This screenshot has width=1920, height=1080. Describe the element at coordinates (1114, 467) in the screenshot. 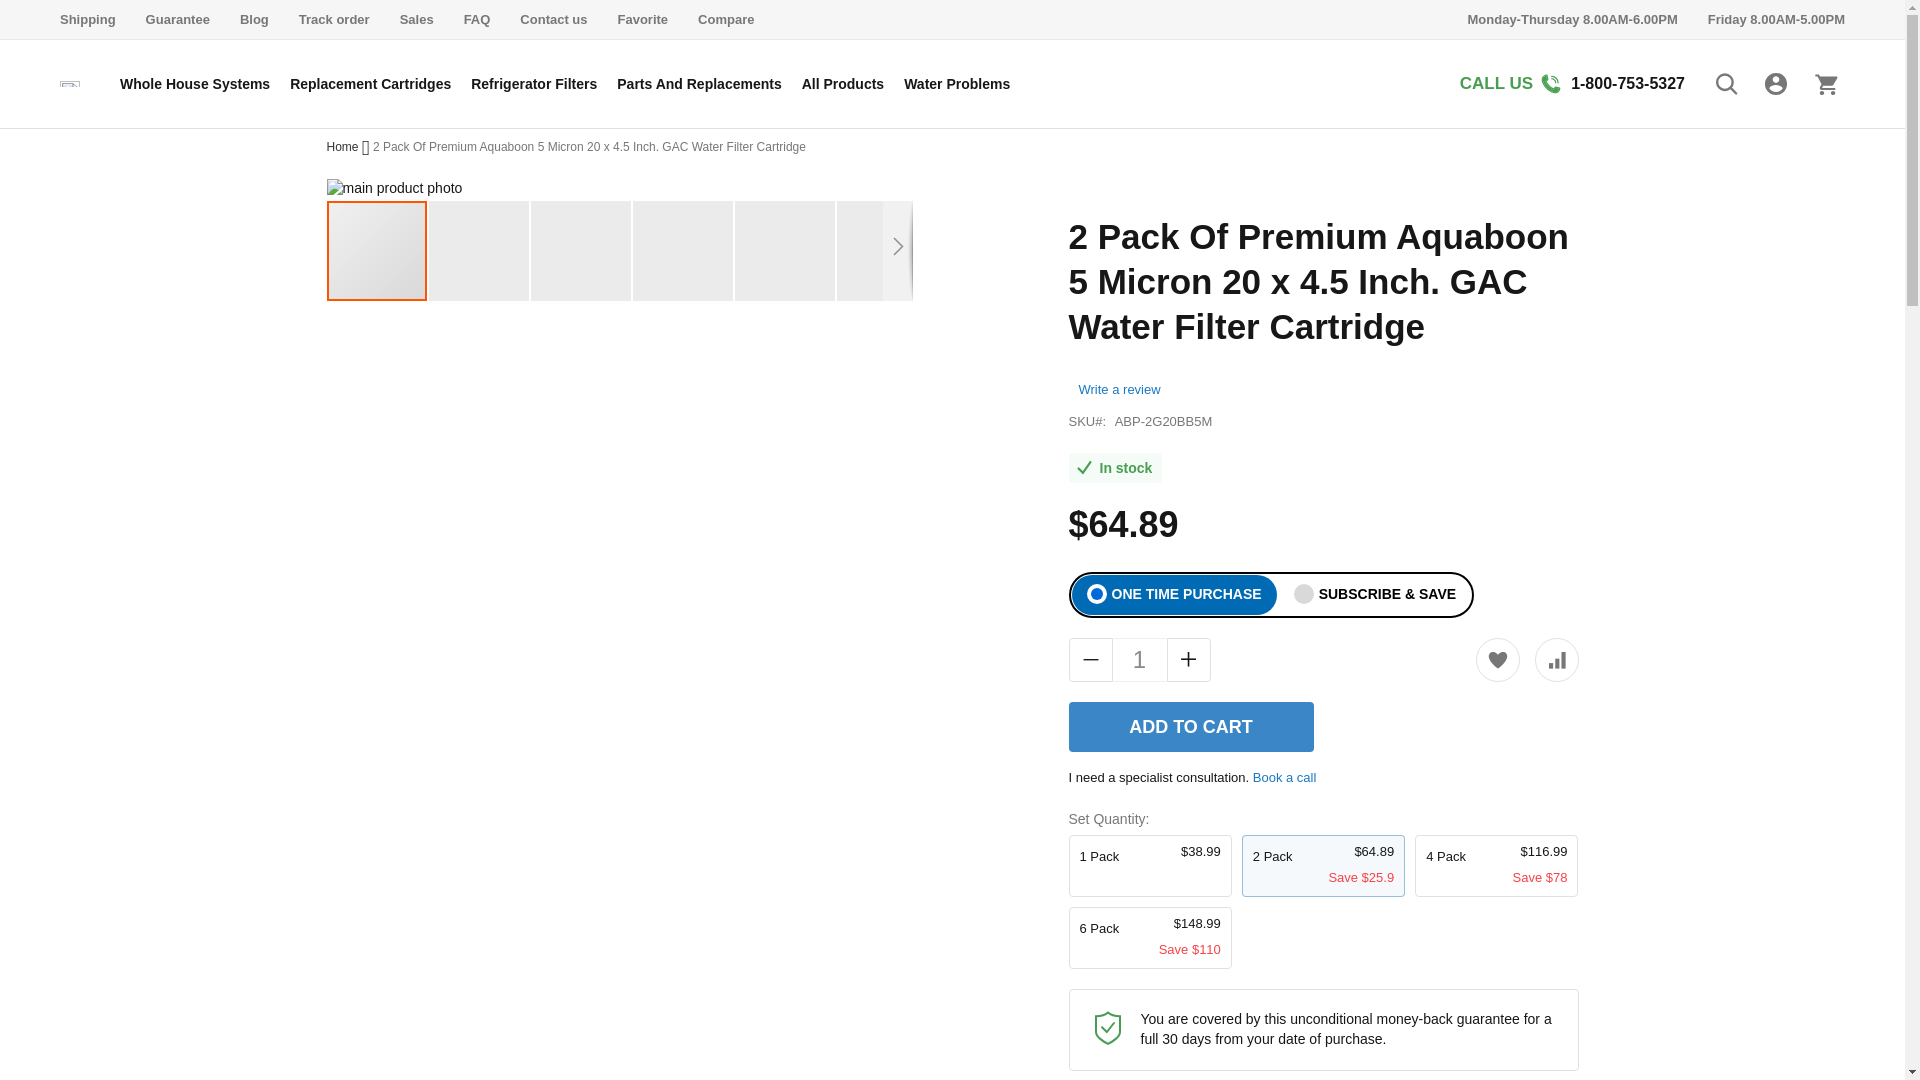

I see `Availability` at that location.